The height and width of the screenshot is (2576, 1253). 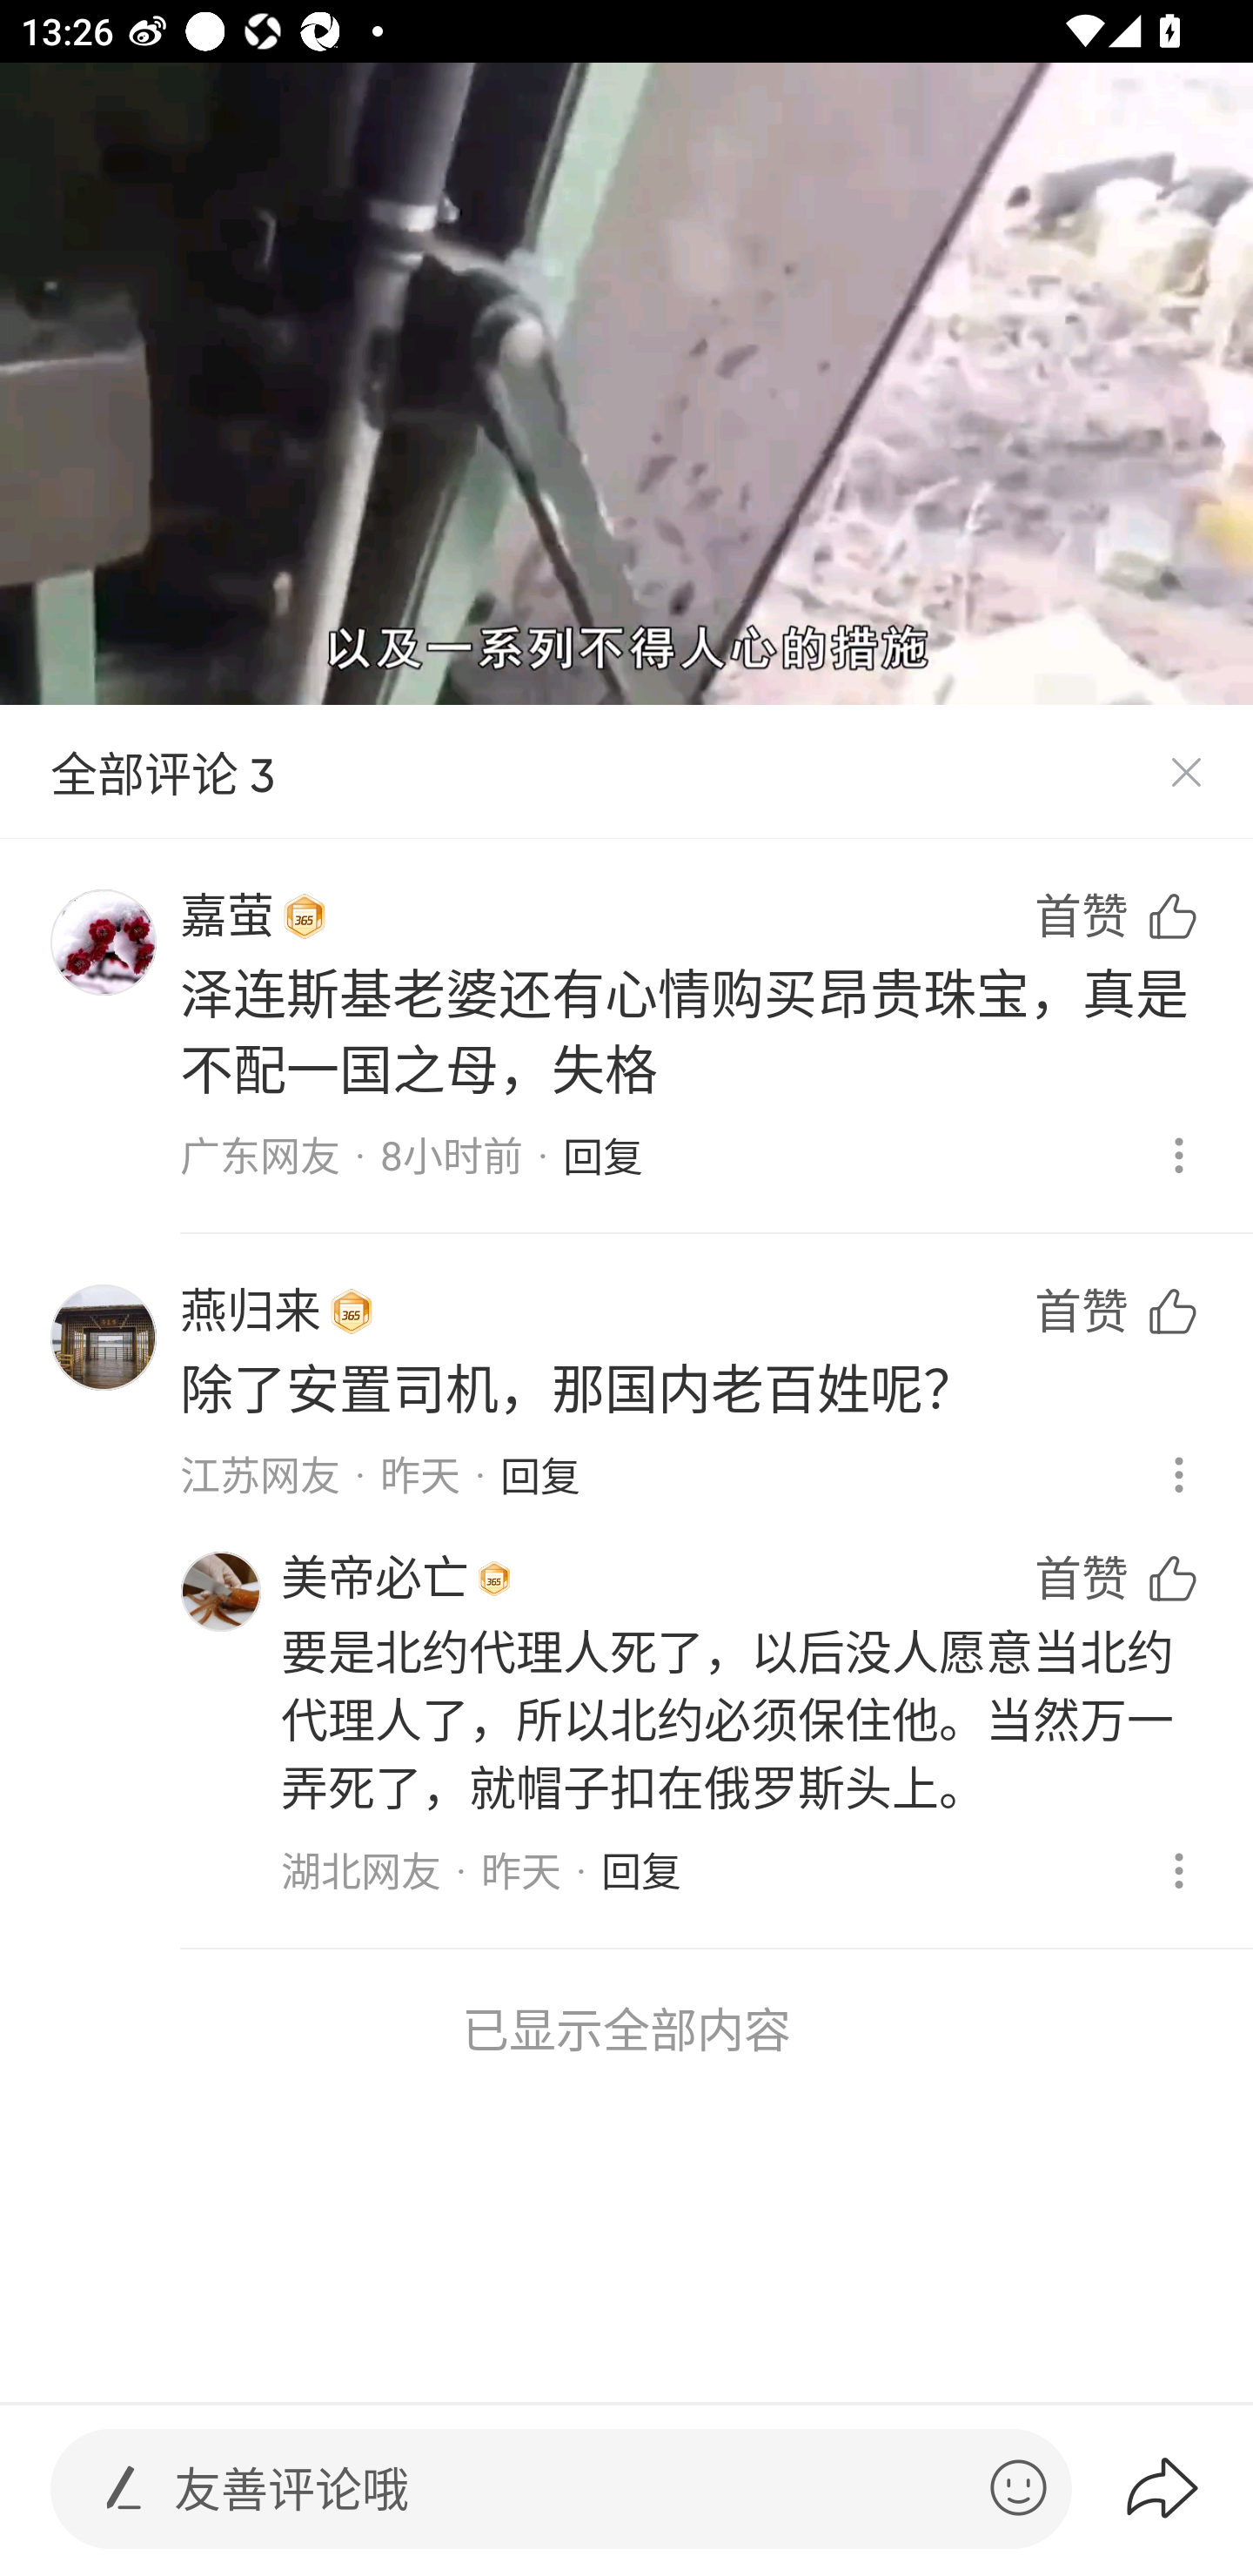 What do you see at coordinates (626, 2029) in the screenshot?
I see `已显示全部内容` at bounding box center [626, 2029].